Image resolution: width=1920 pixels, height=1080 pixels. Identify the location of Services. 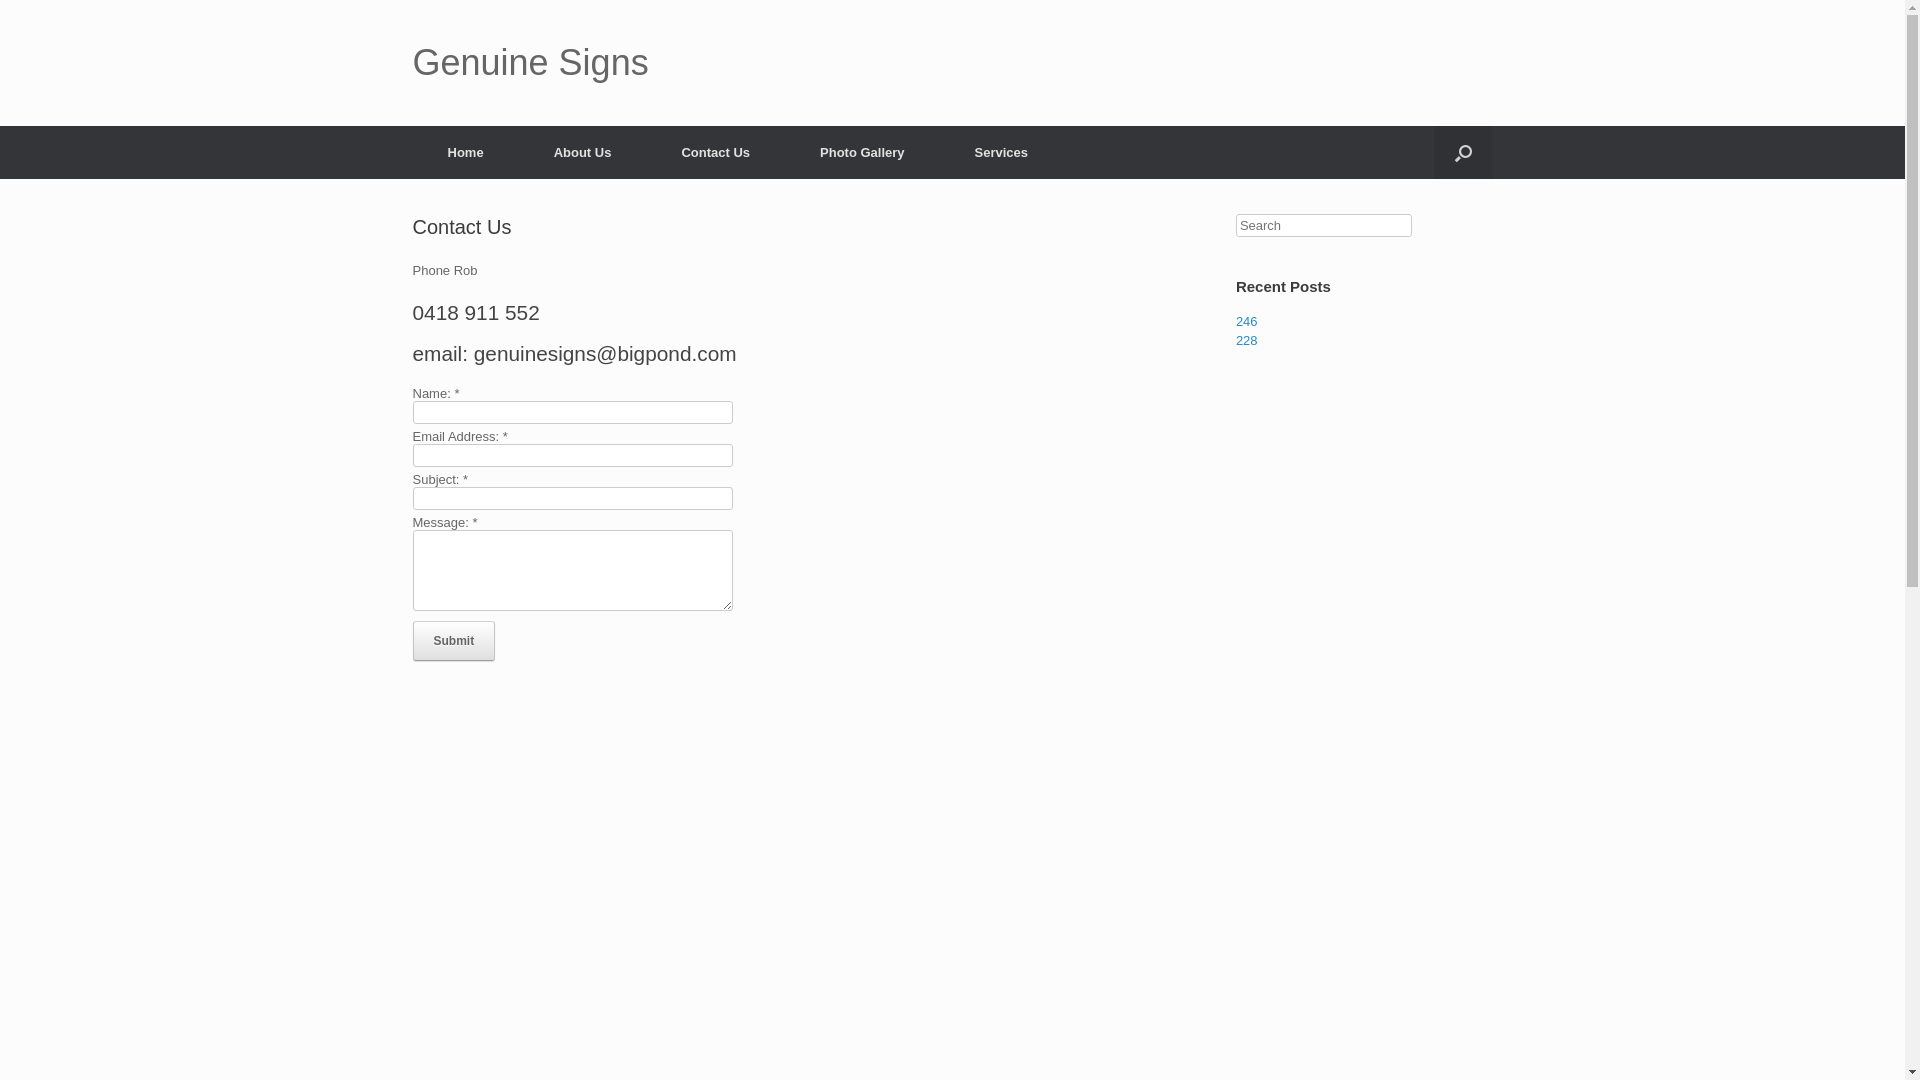
(1002, 152).